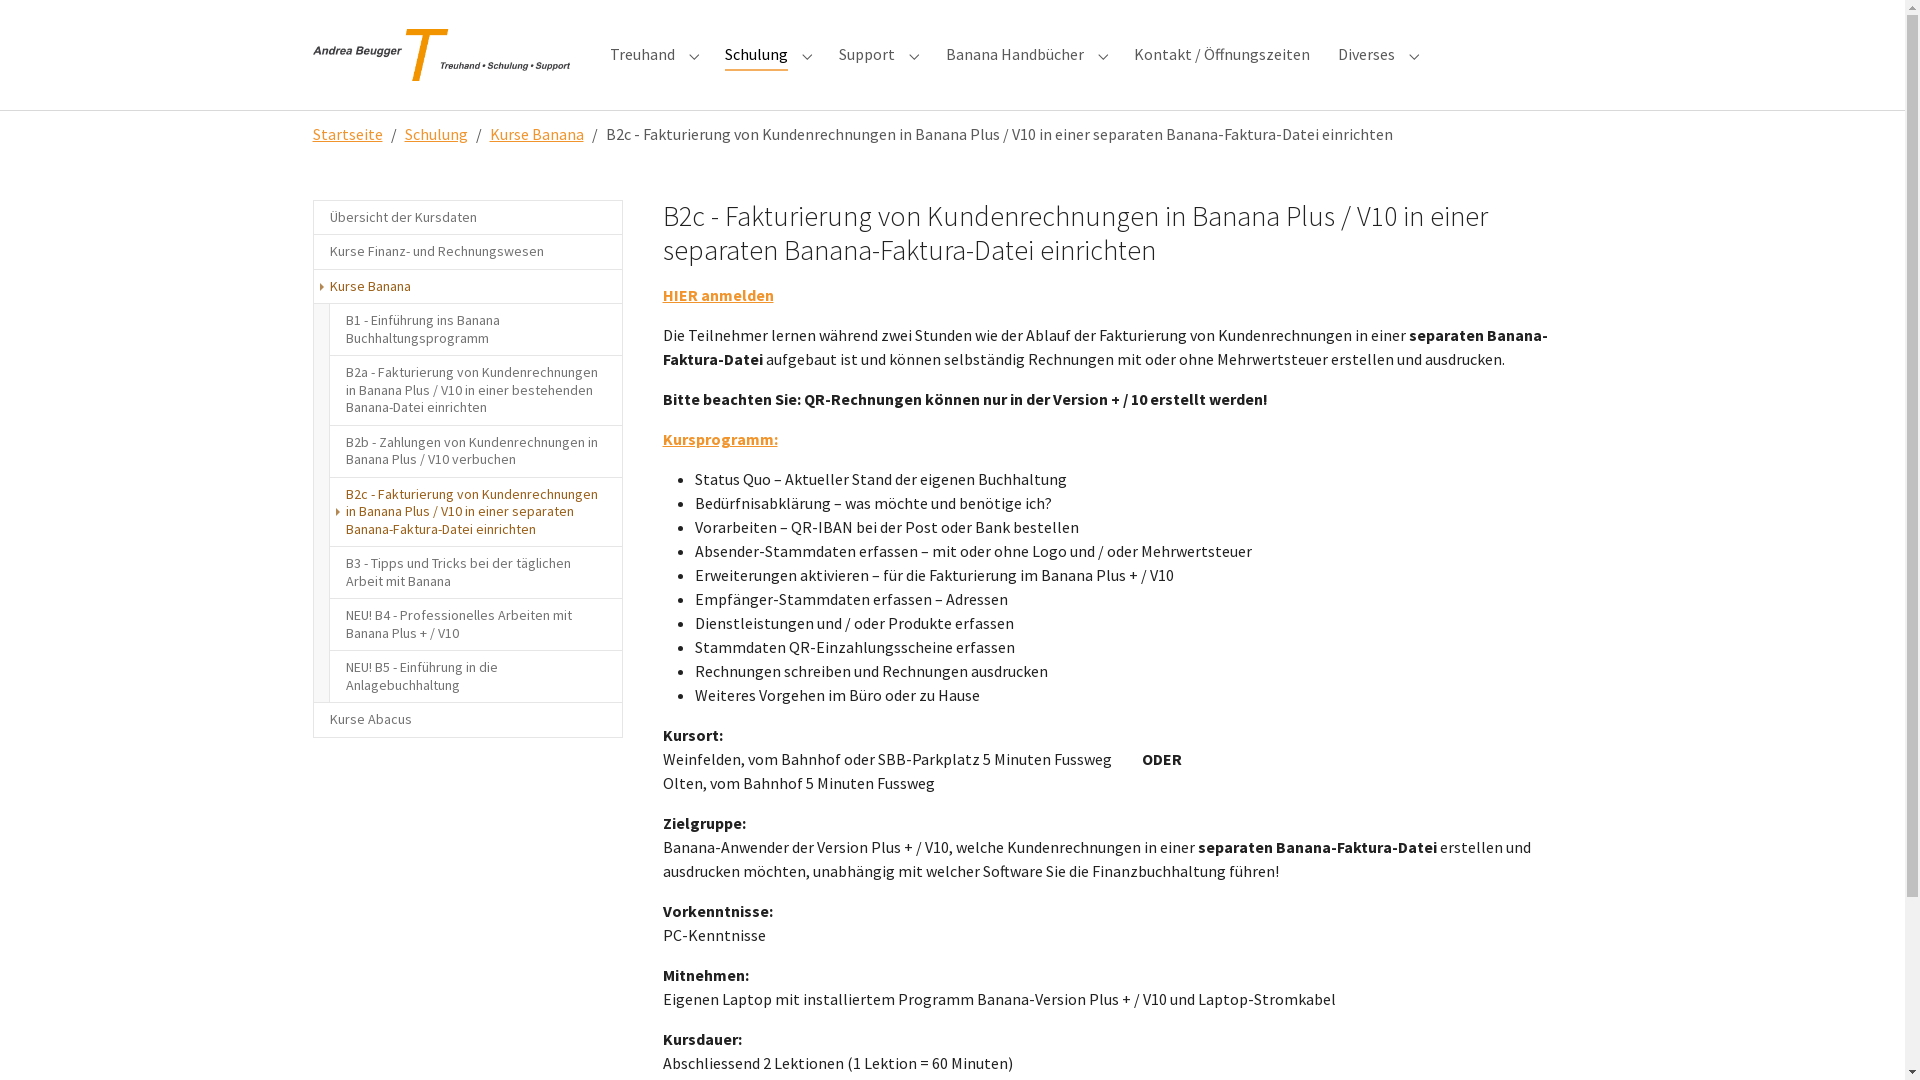  What do you see at coordinates (756, 54) in the screenshot?
I see `Schulung` at bounding box center [756, 54].